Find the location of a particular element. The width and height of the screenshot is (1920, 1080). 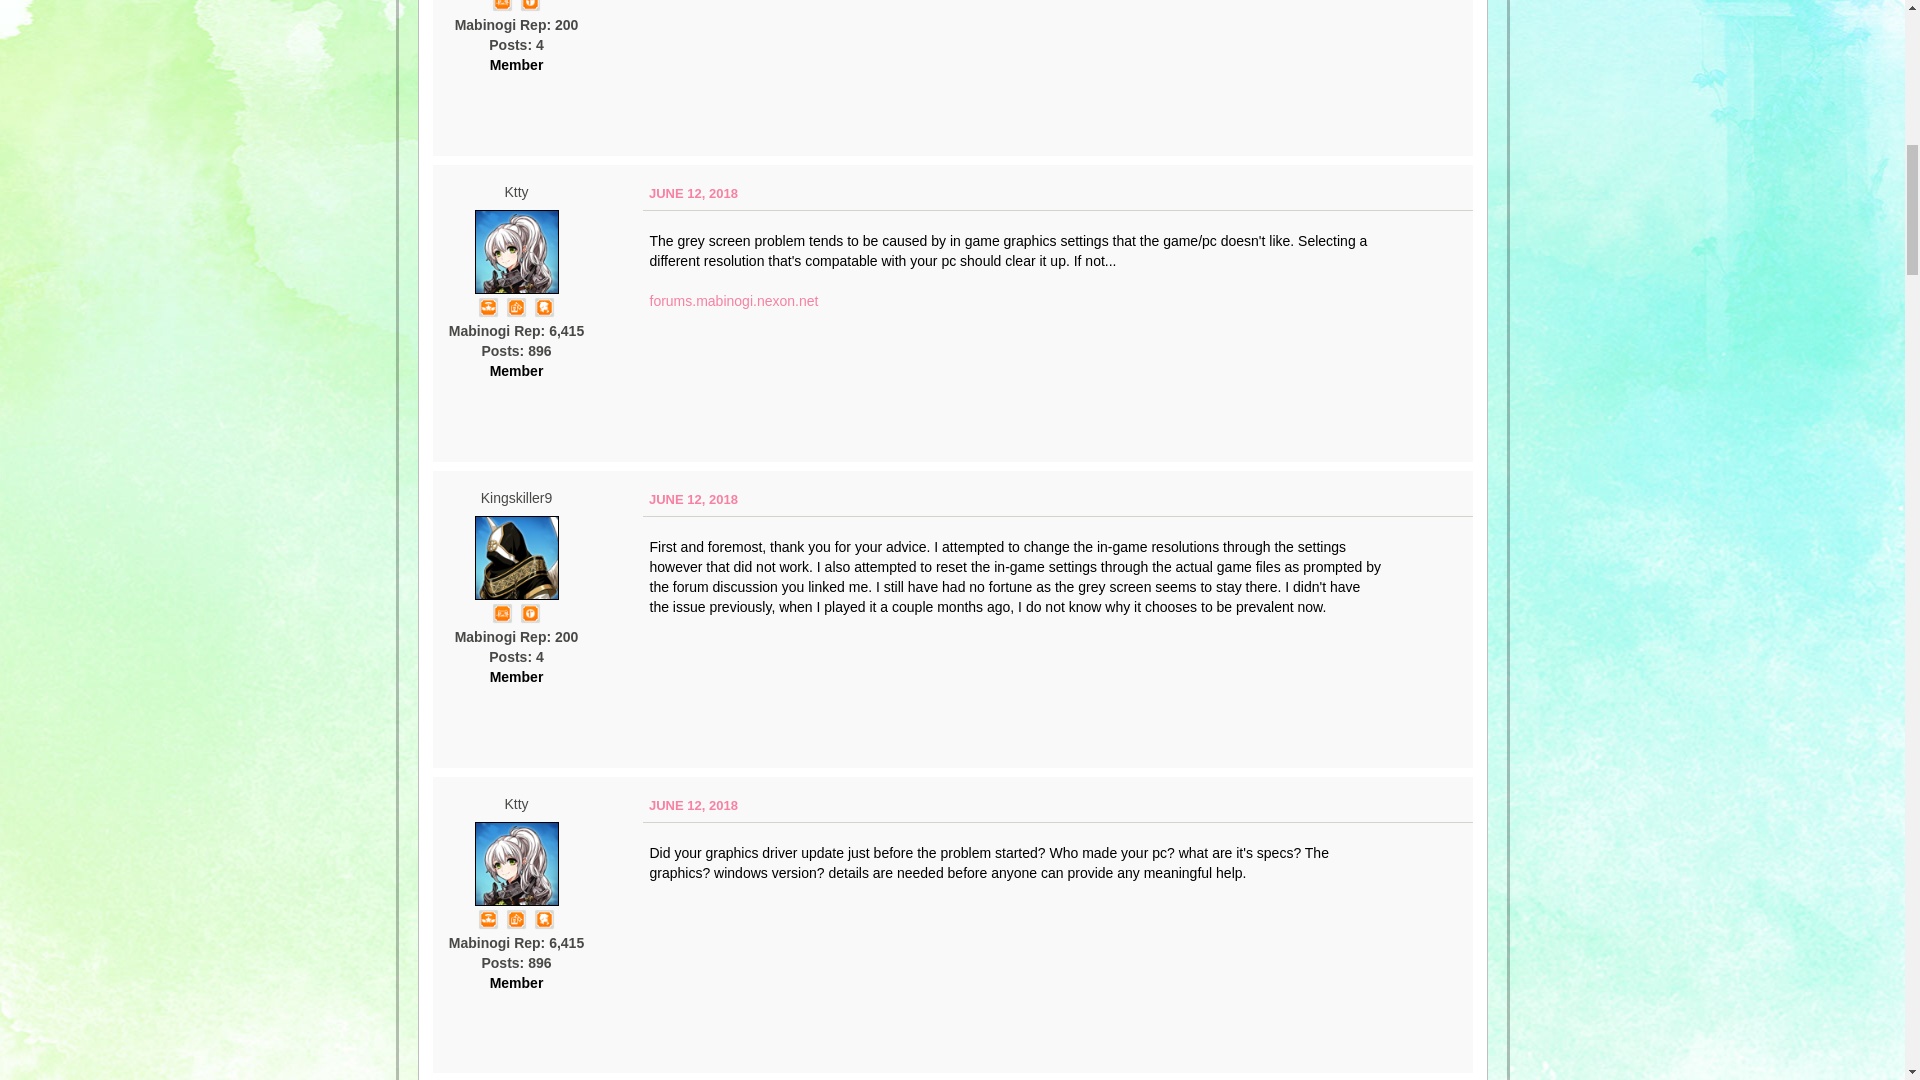

June 12, 2018 11:01AM is located at coordinates (692, 192).